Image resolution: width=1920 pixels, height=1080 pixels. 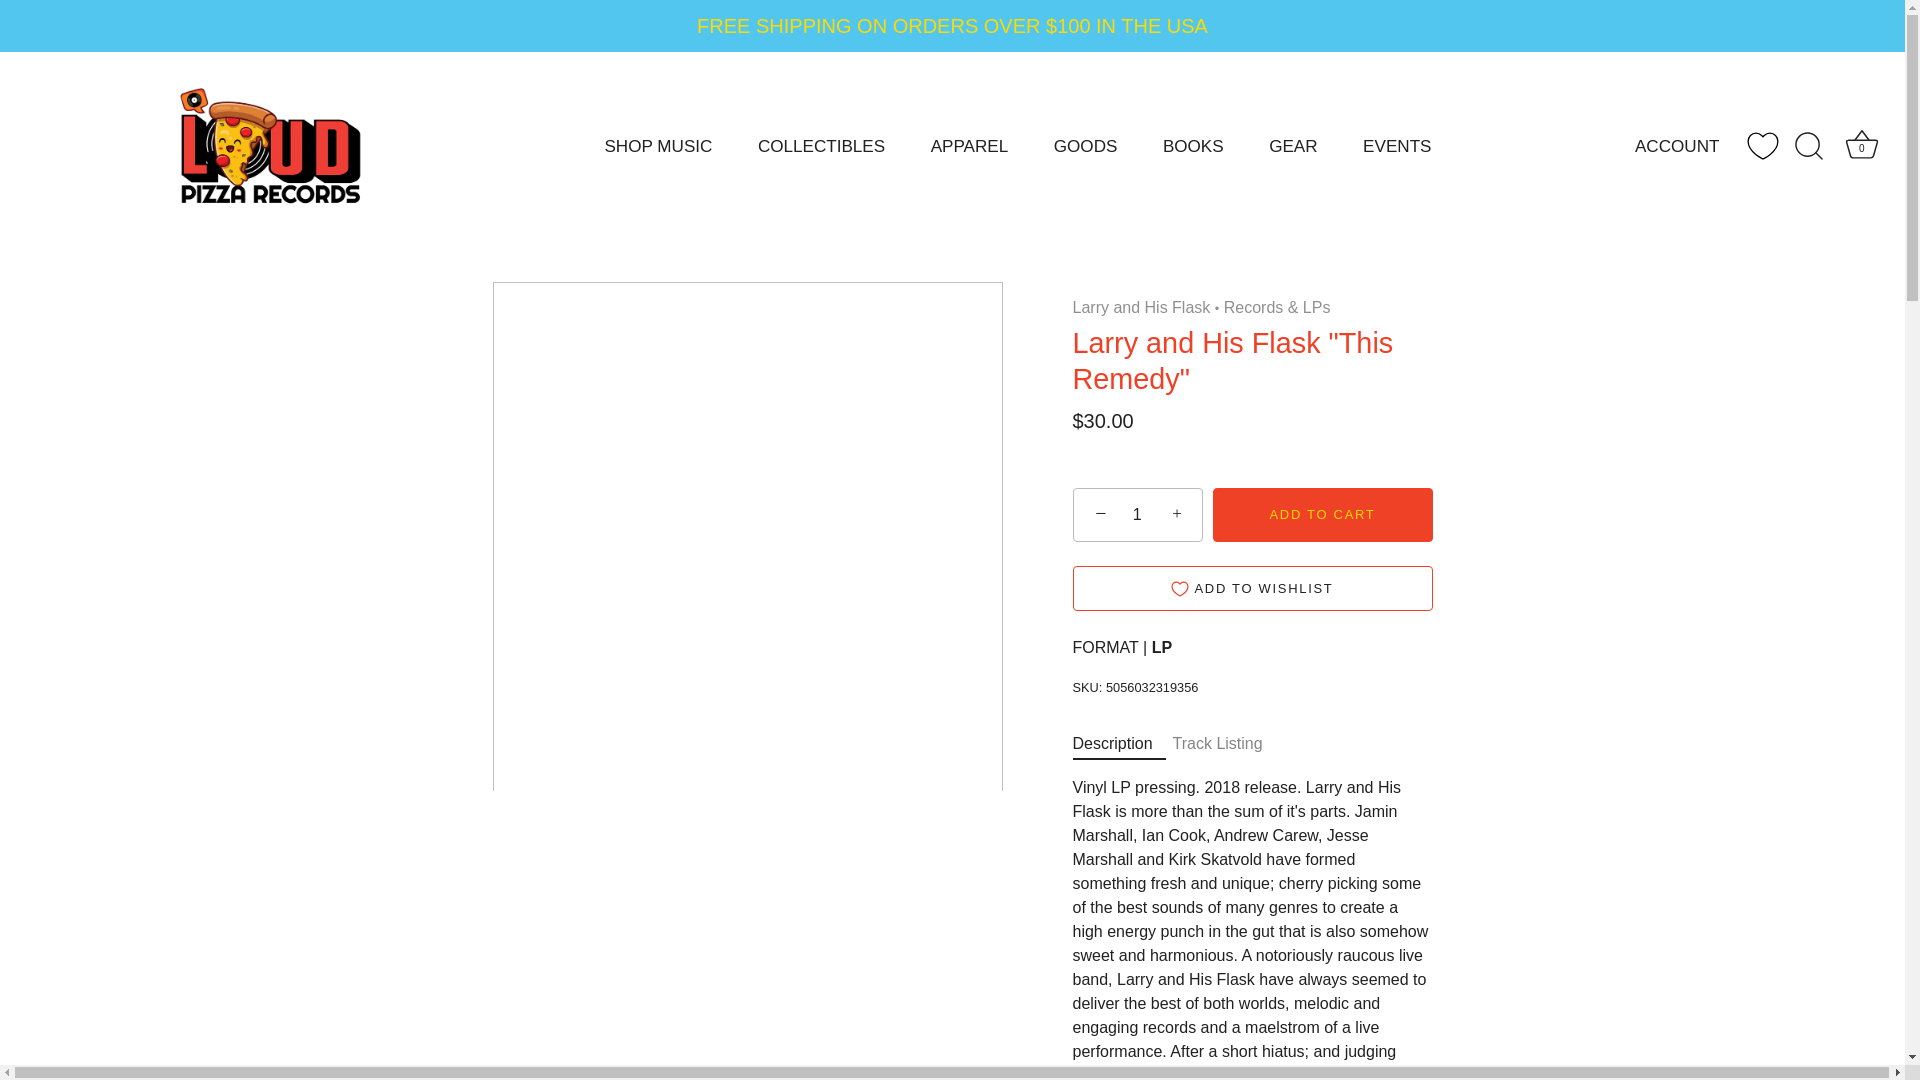 I want to click on COLLECTIBLES, so click(x=820, y=146).